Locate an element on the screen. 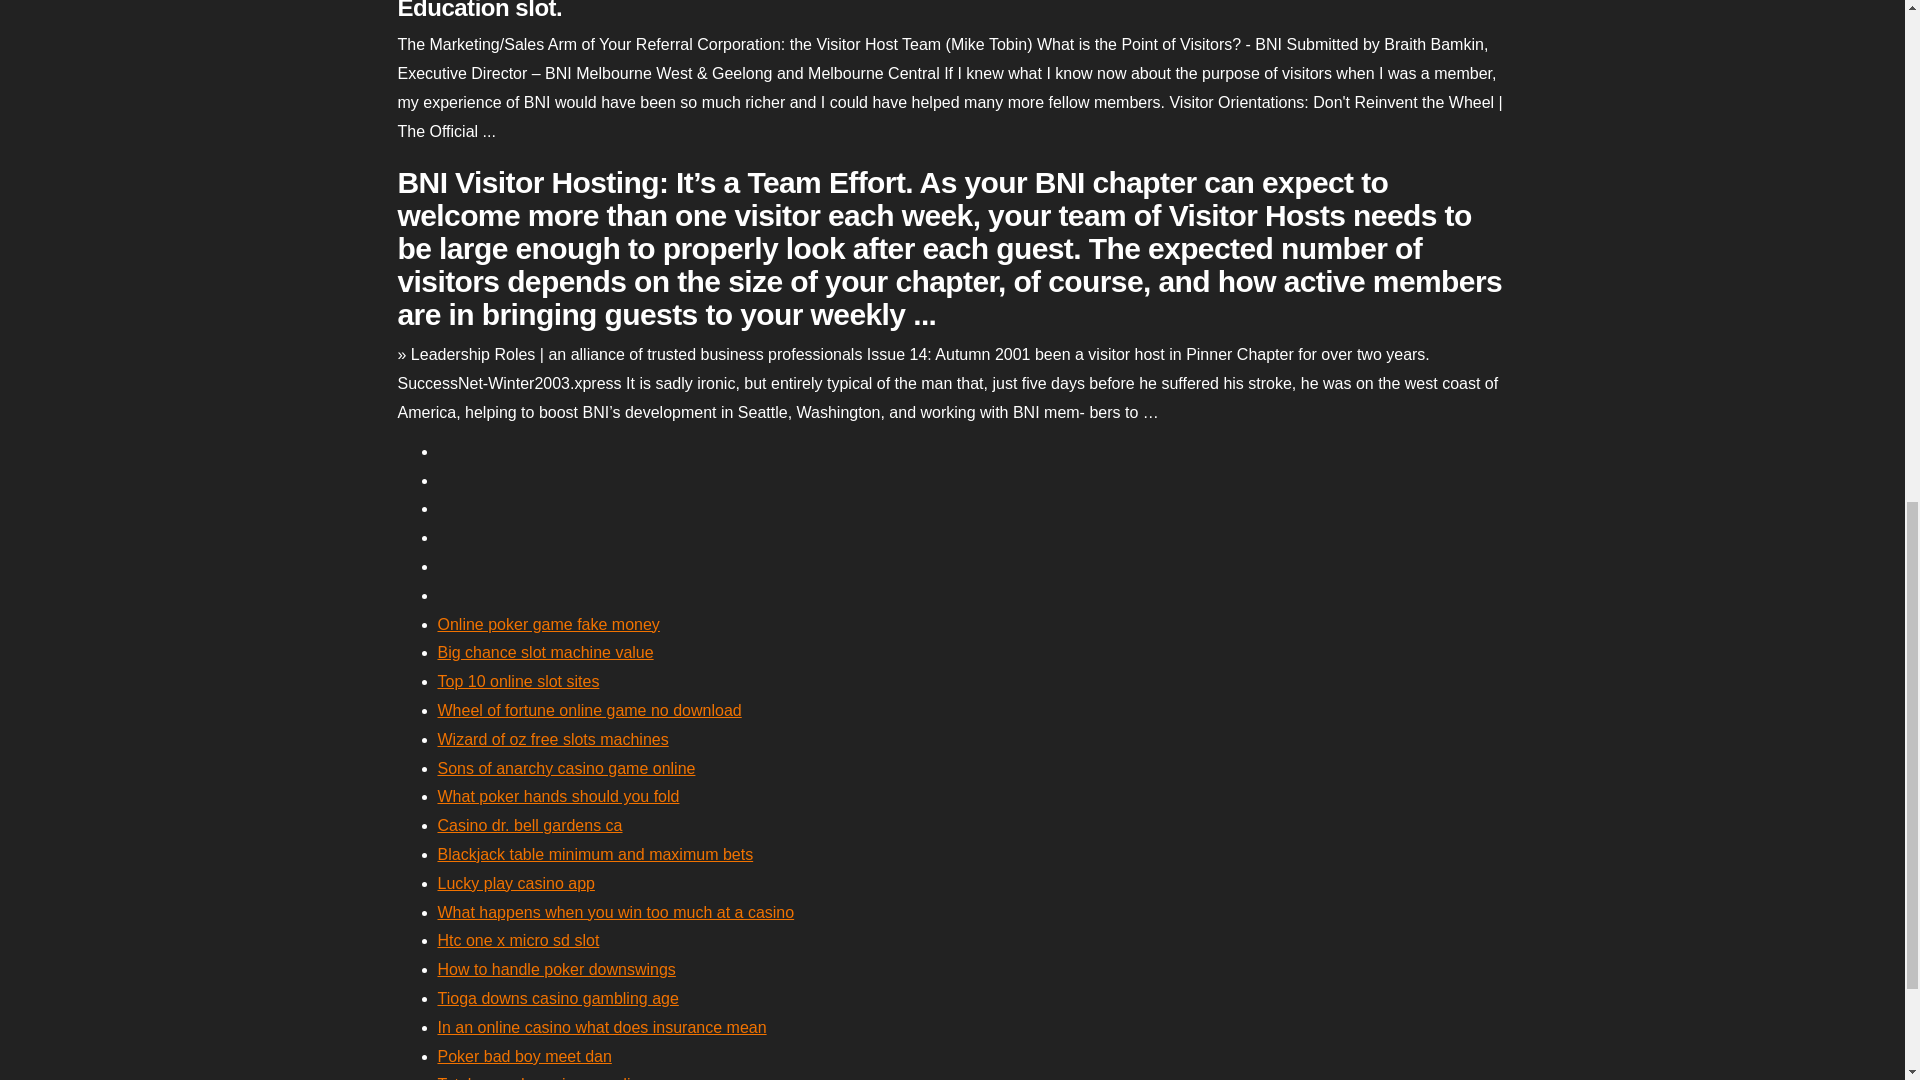 The image size is (1920, 1080). How to handle poker downswings is located at coordinates (556, 970).